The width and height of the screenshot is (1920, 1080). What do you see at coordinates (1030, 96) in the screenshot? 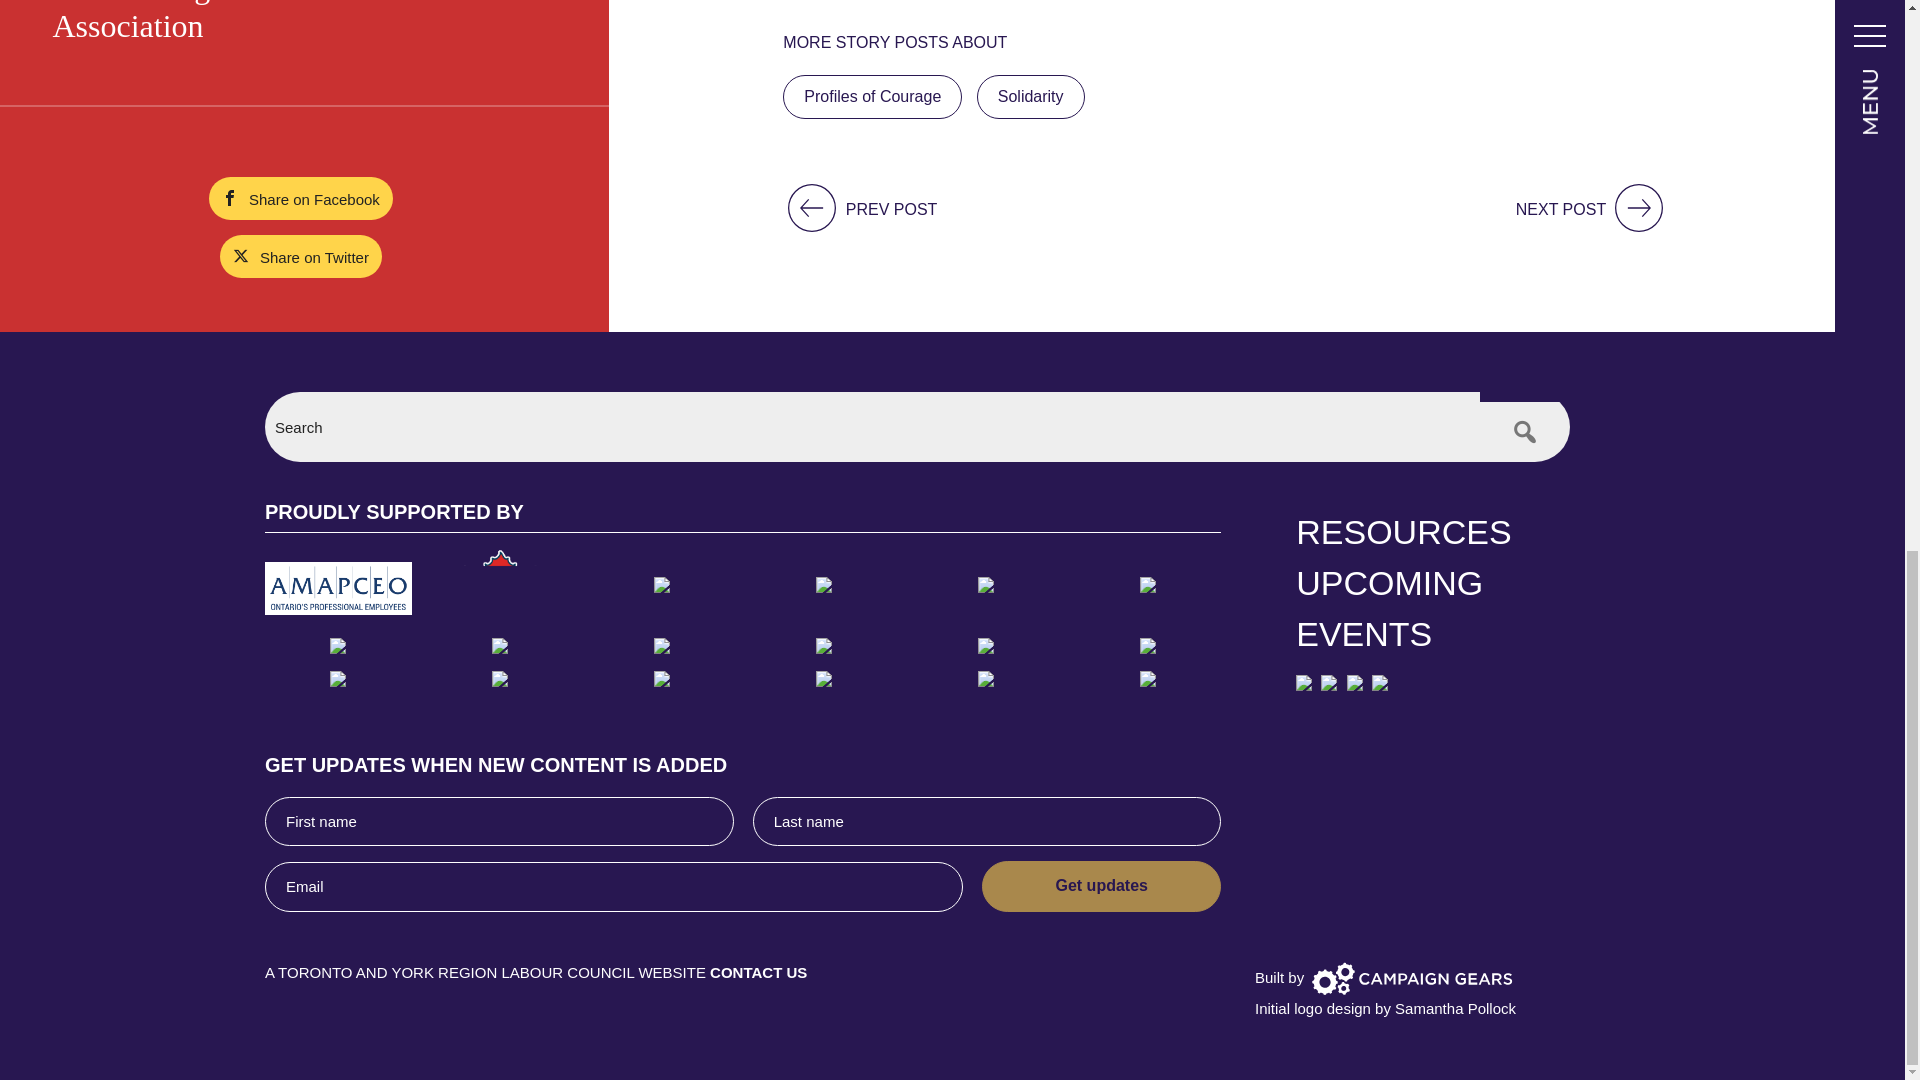
I see `Solidarity` at bounding box center [1030, 96].